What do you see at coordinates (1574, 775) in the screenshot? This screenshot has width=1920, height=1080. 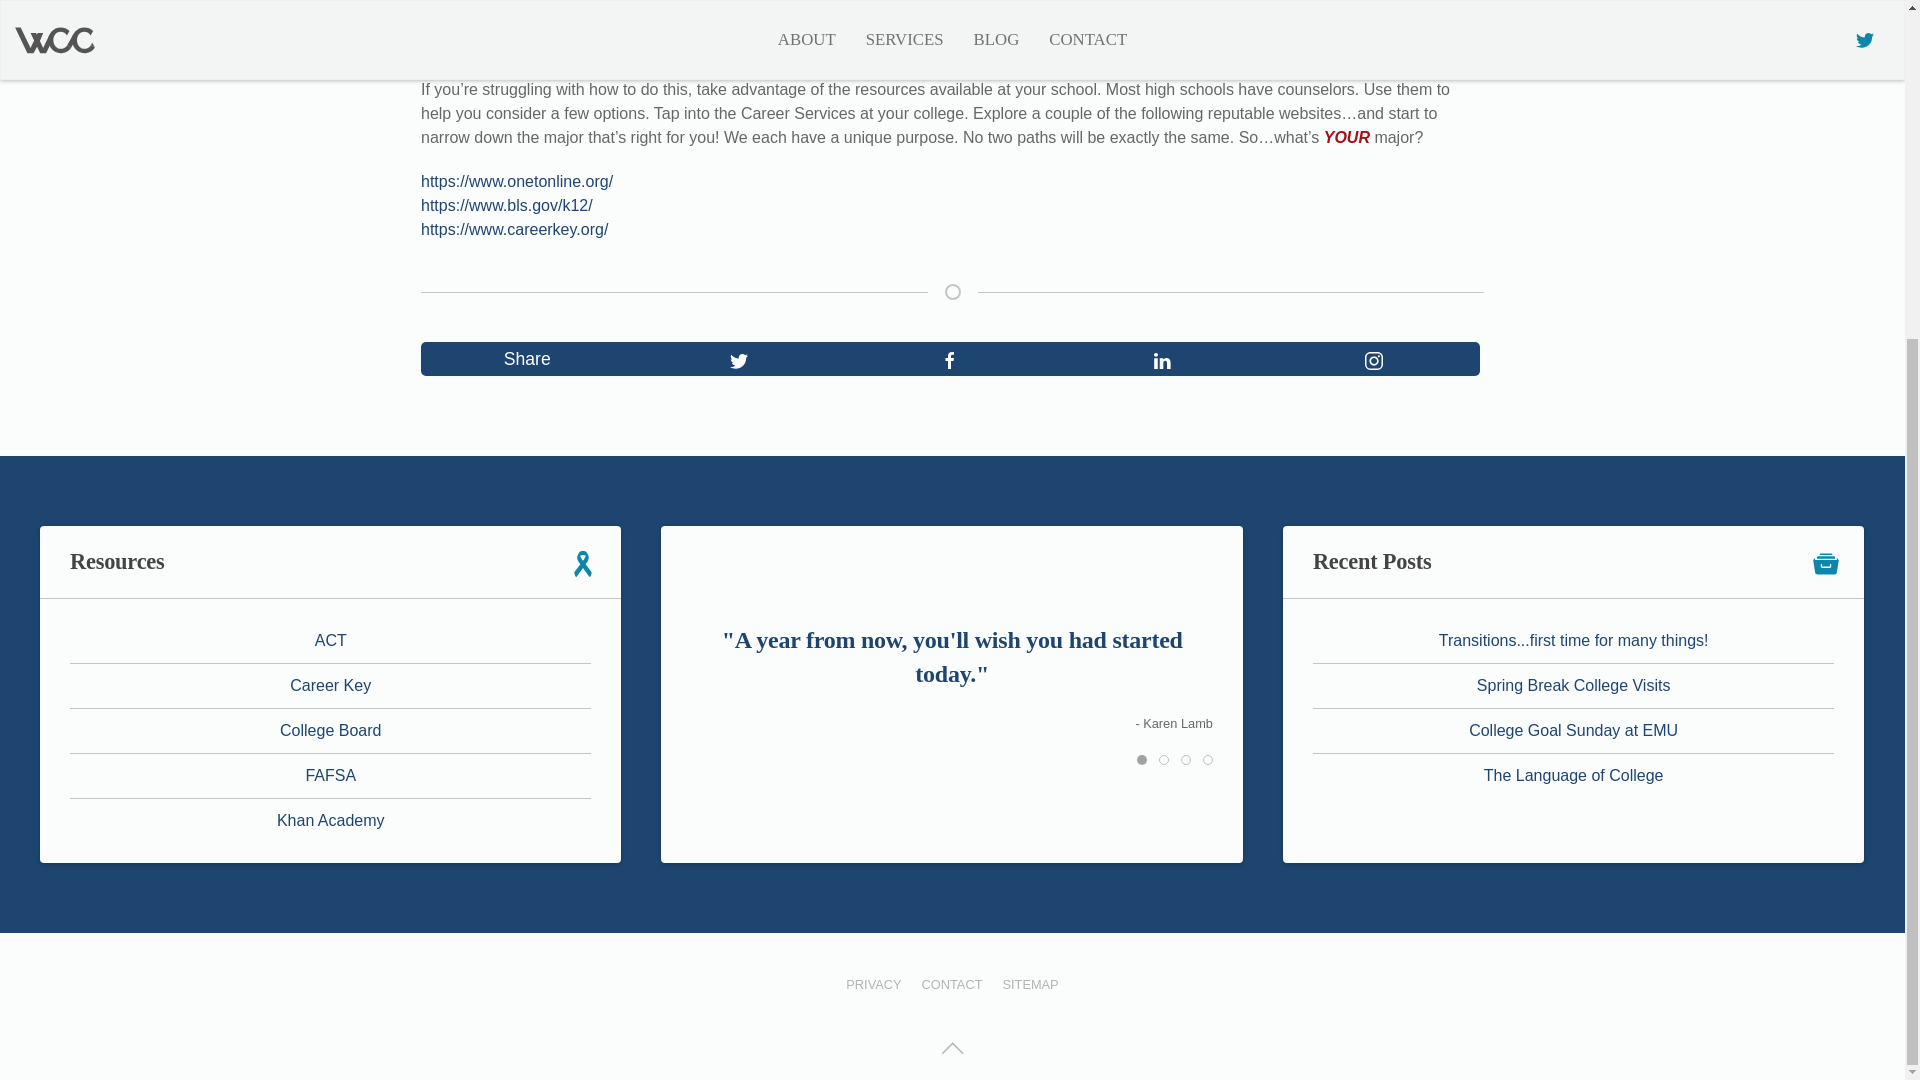 I see `The Language of College` at bounding box center [1574, 775].